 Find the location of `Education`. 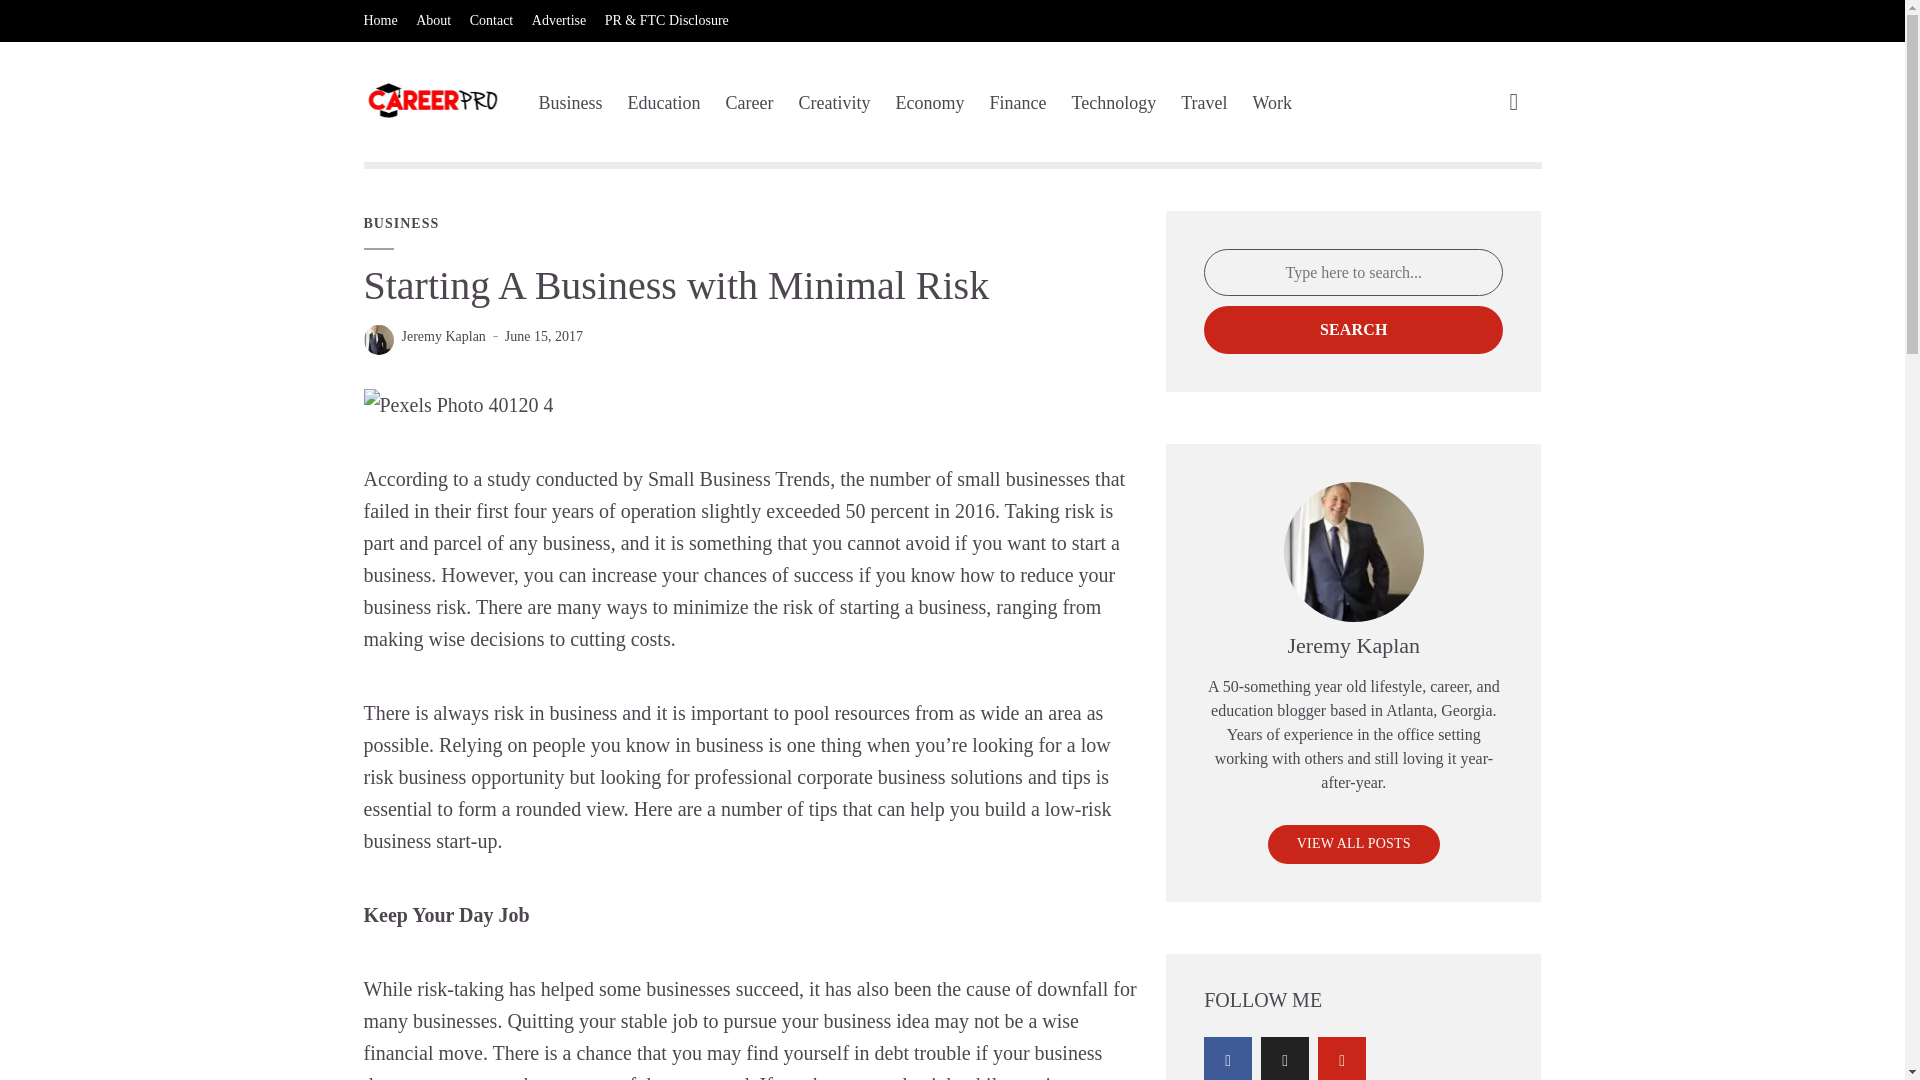

Education is located at coordinates (664, 102).